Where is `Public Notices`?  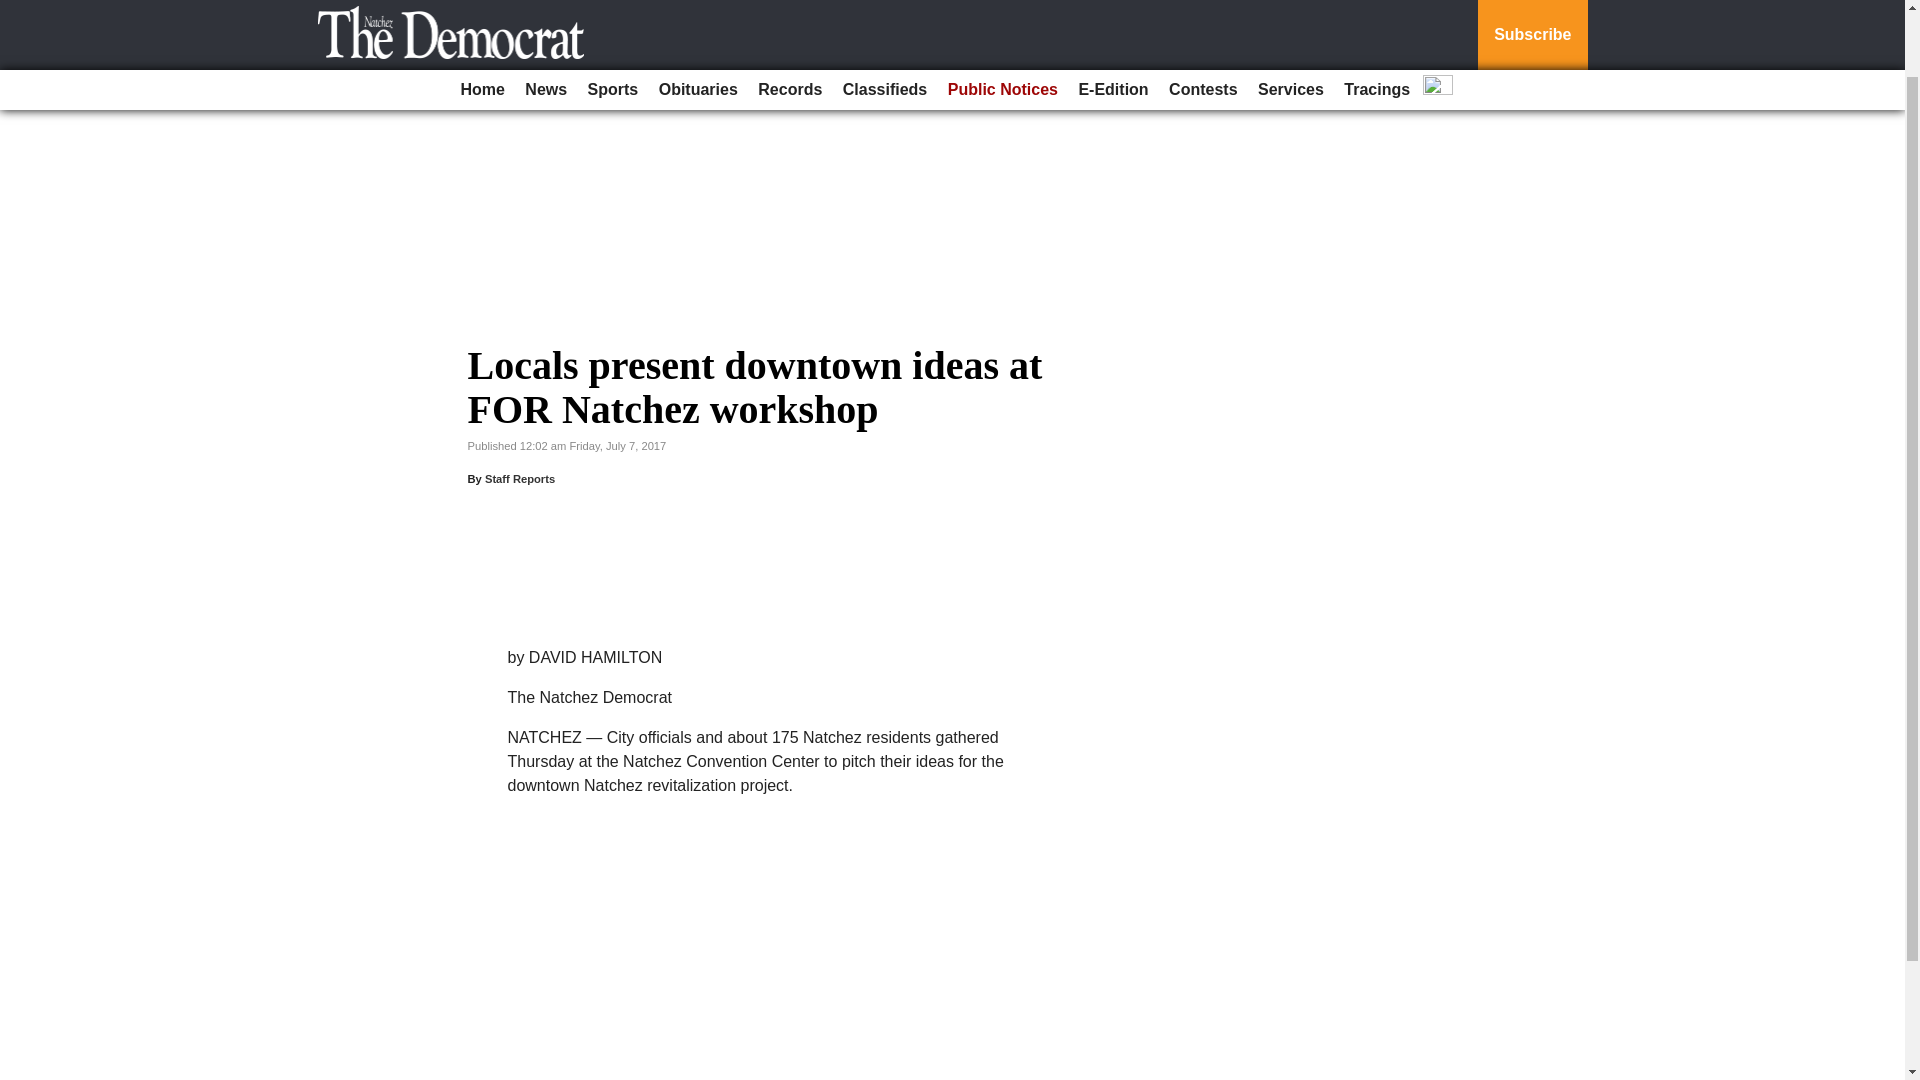 Public Notices is located at coordinates (1002, 16).